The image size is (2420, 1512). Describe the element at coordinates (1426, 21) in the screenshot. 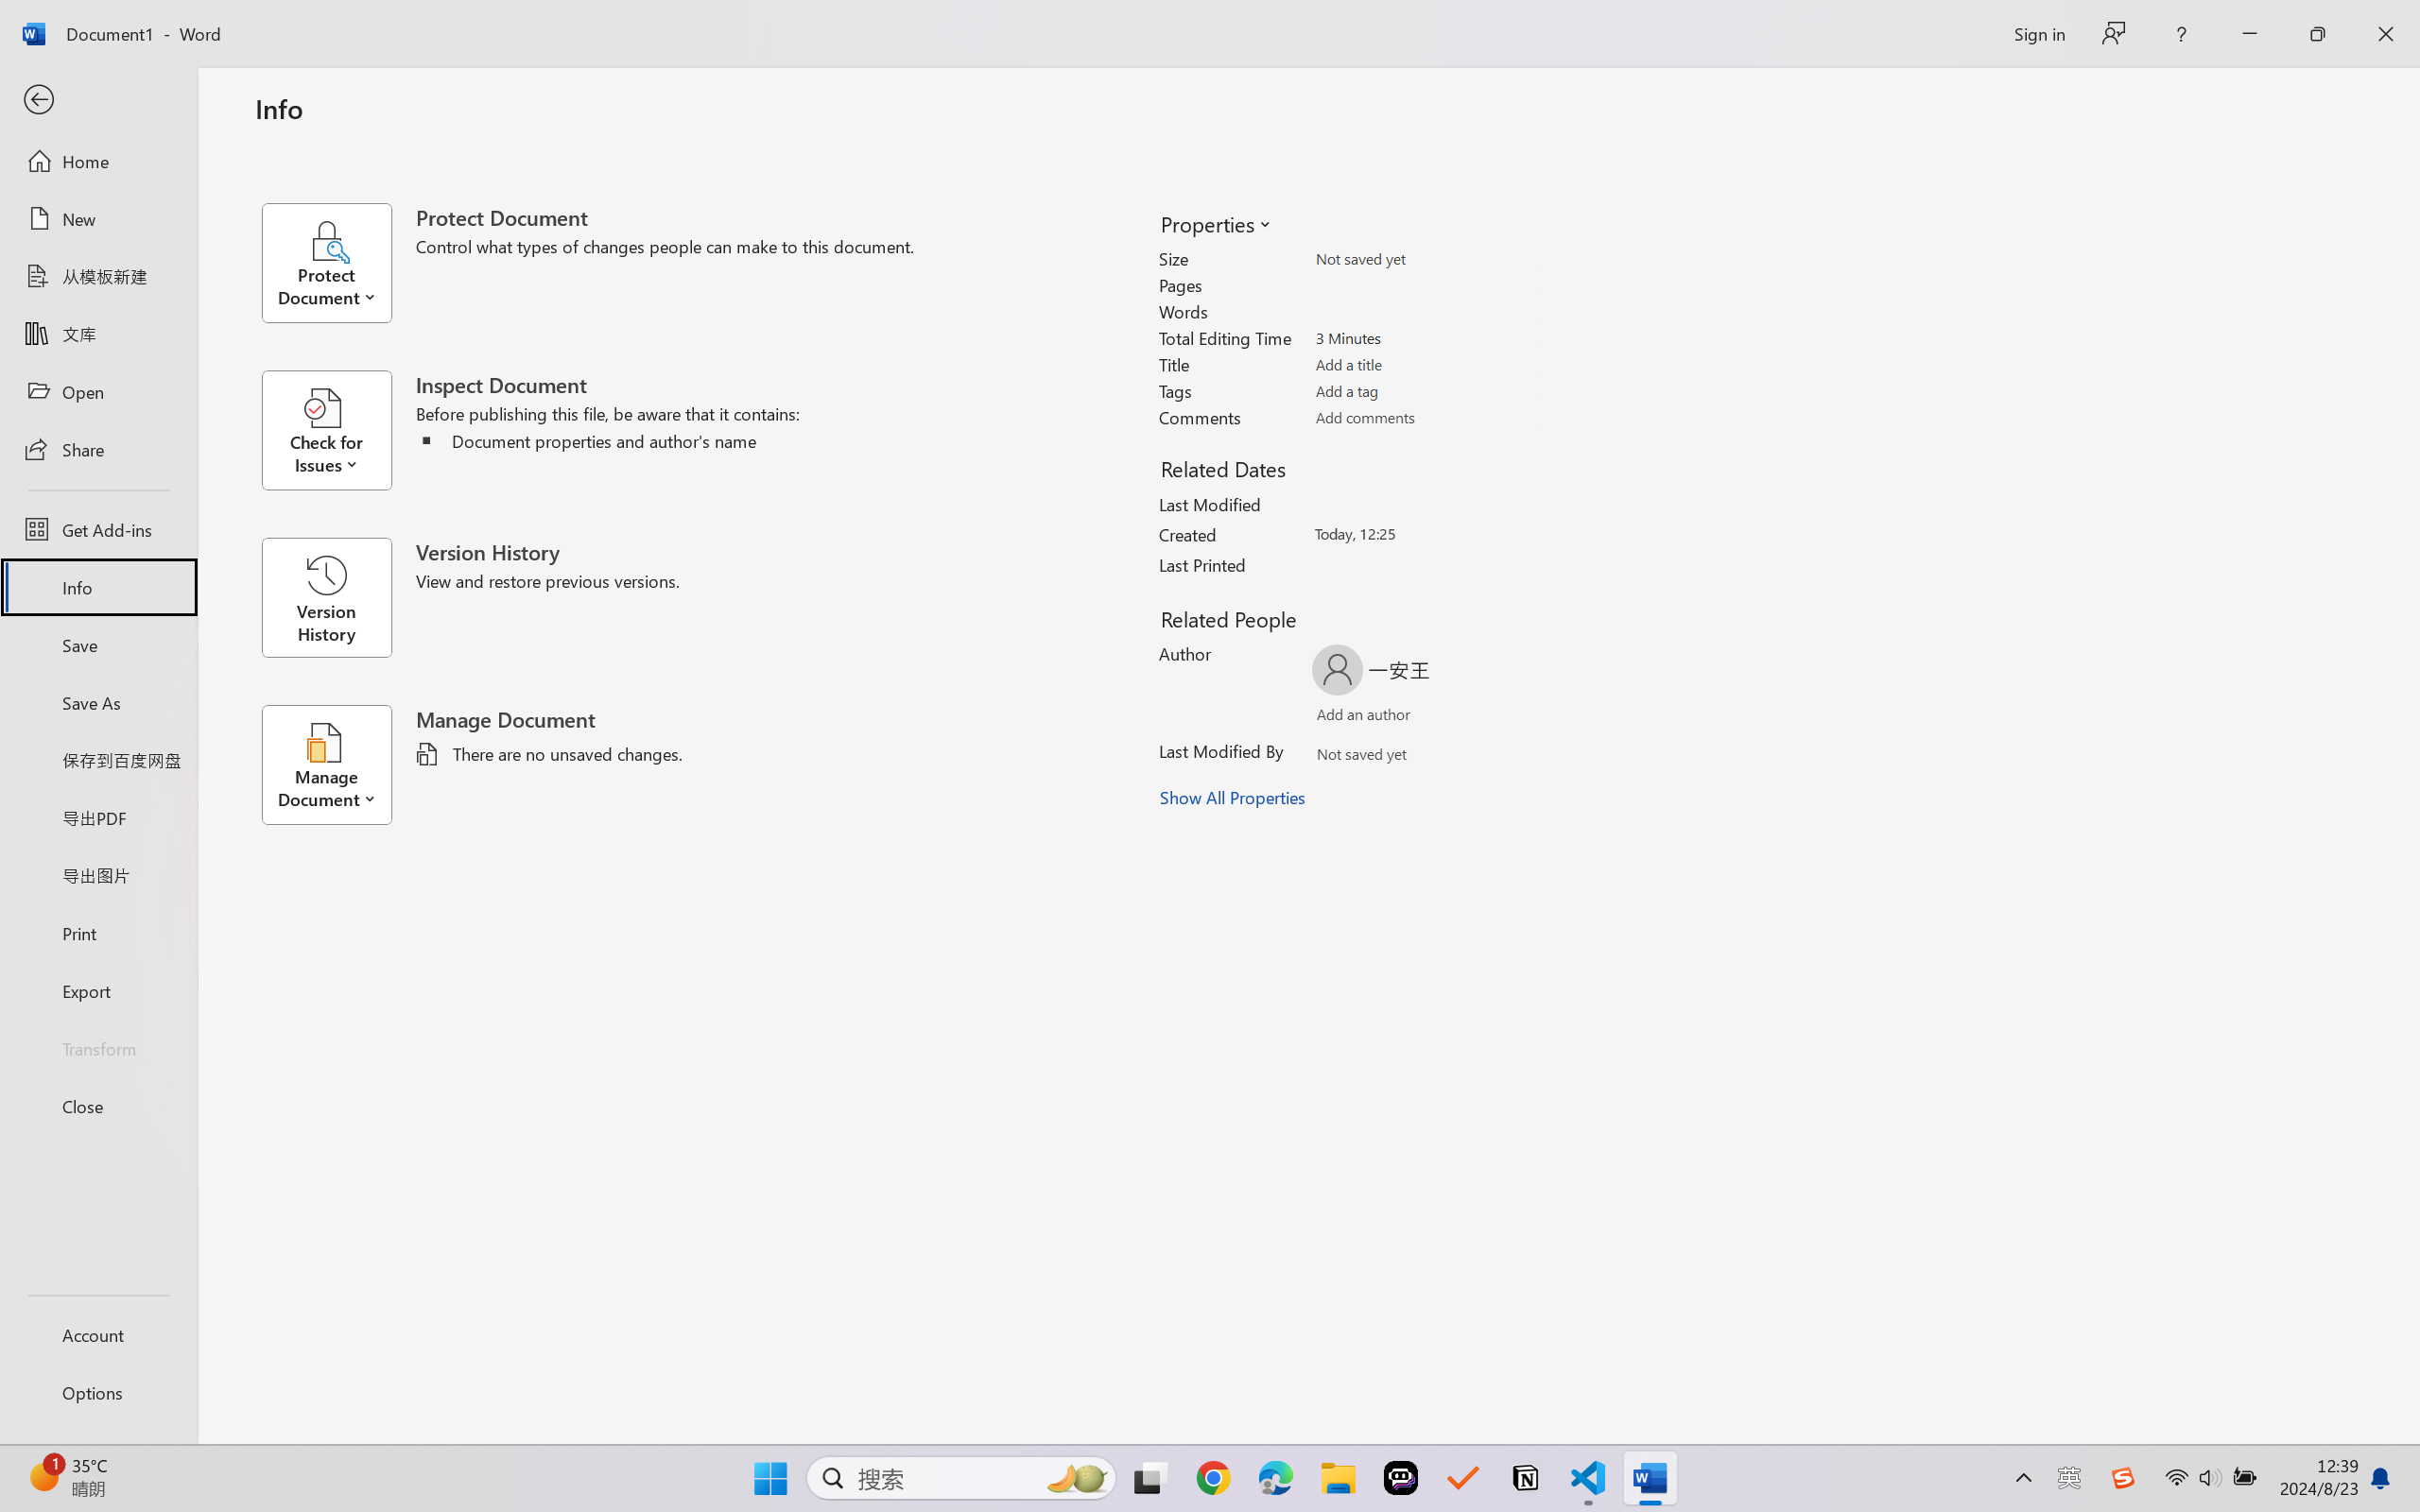

I see `Google` at that location.